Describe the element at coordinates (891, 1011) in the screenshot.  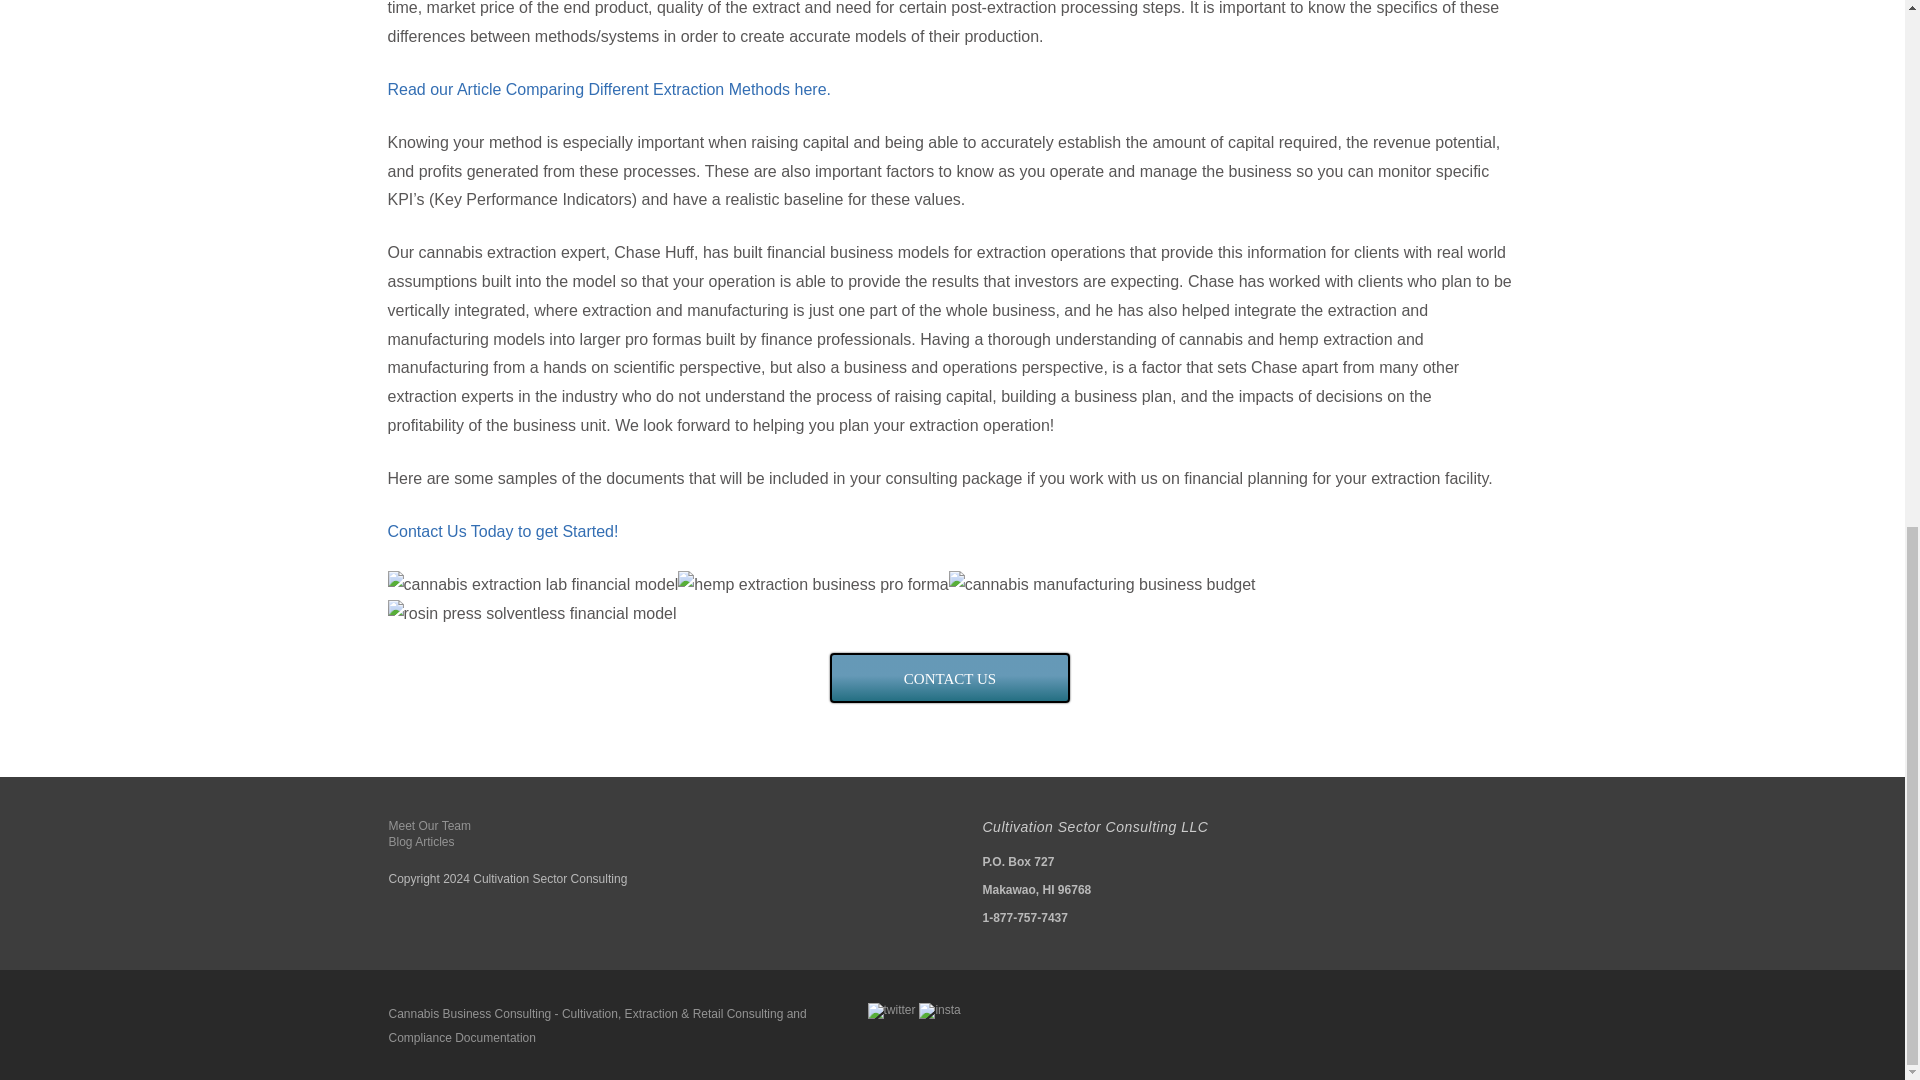
I see `Twitter` at that location.